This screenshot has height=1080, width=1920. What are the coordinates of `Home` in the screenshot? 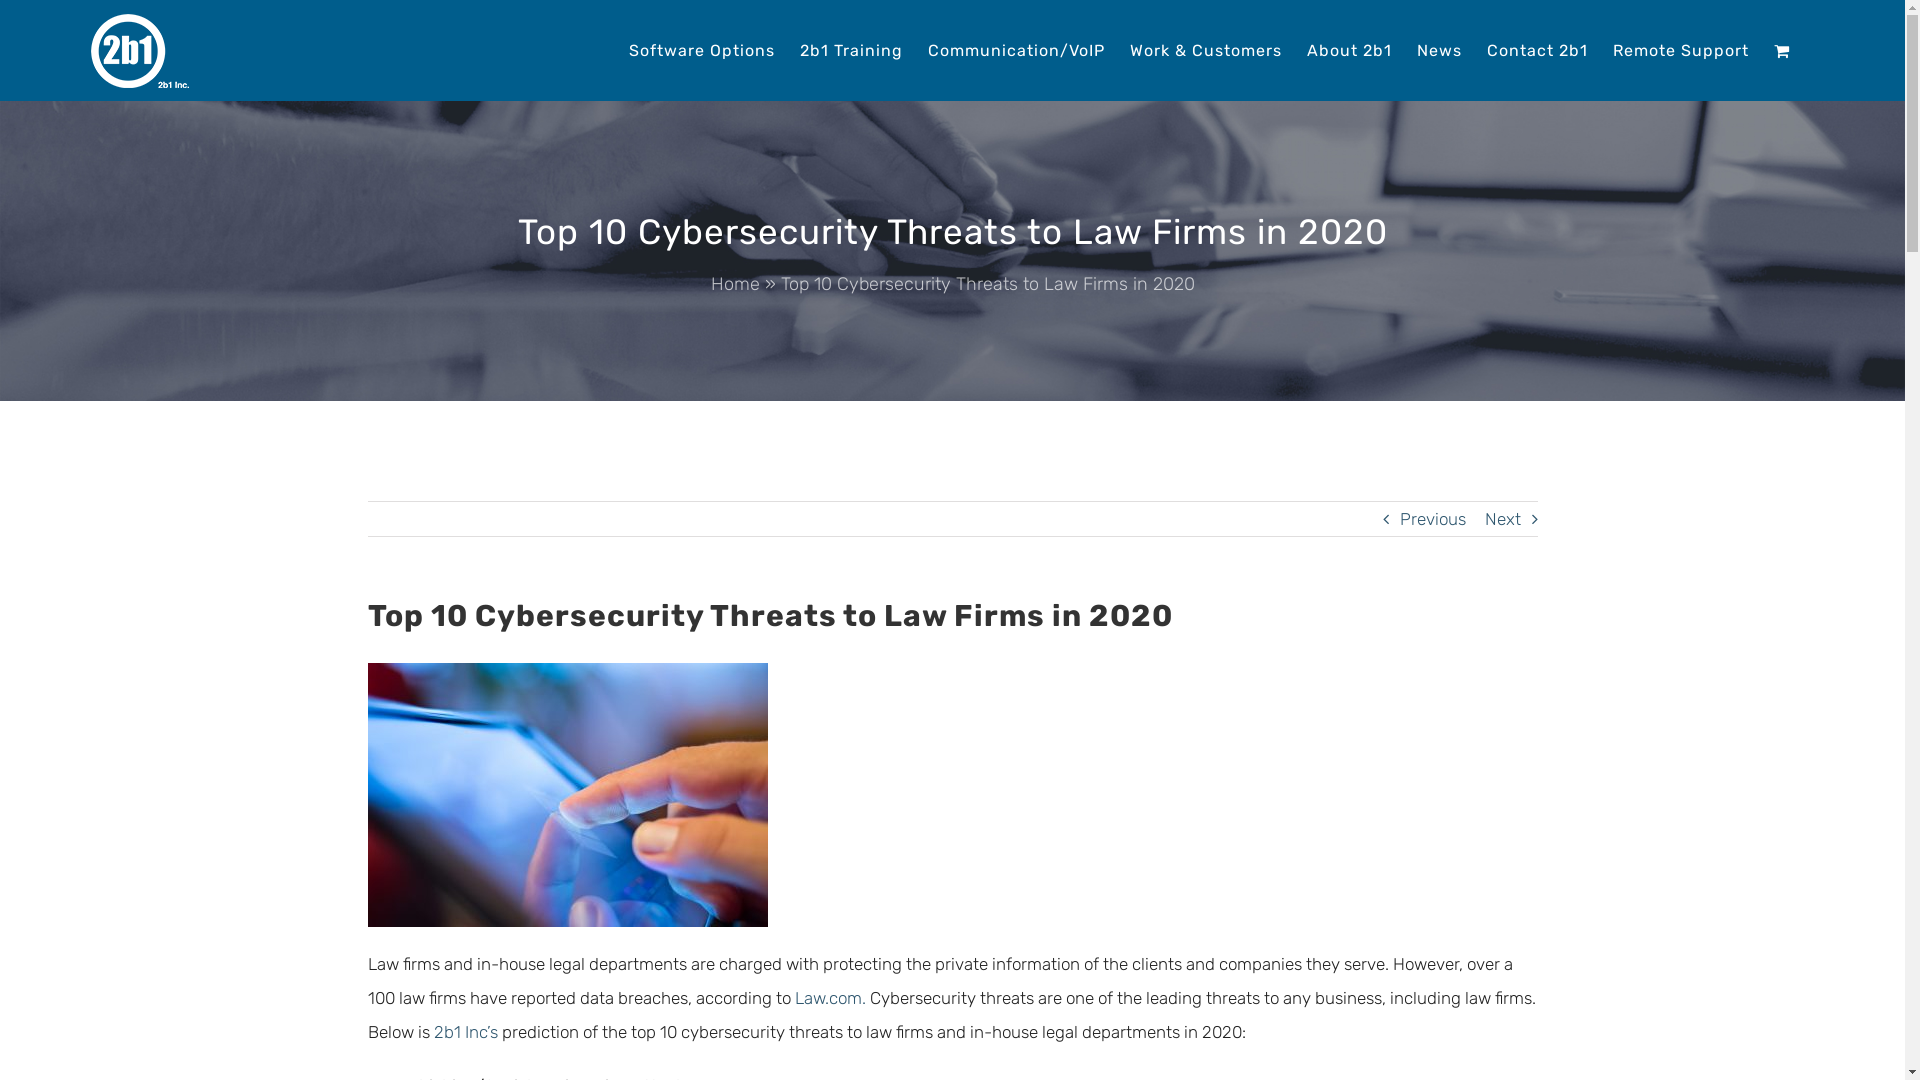 It's located at (734, 284).